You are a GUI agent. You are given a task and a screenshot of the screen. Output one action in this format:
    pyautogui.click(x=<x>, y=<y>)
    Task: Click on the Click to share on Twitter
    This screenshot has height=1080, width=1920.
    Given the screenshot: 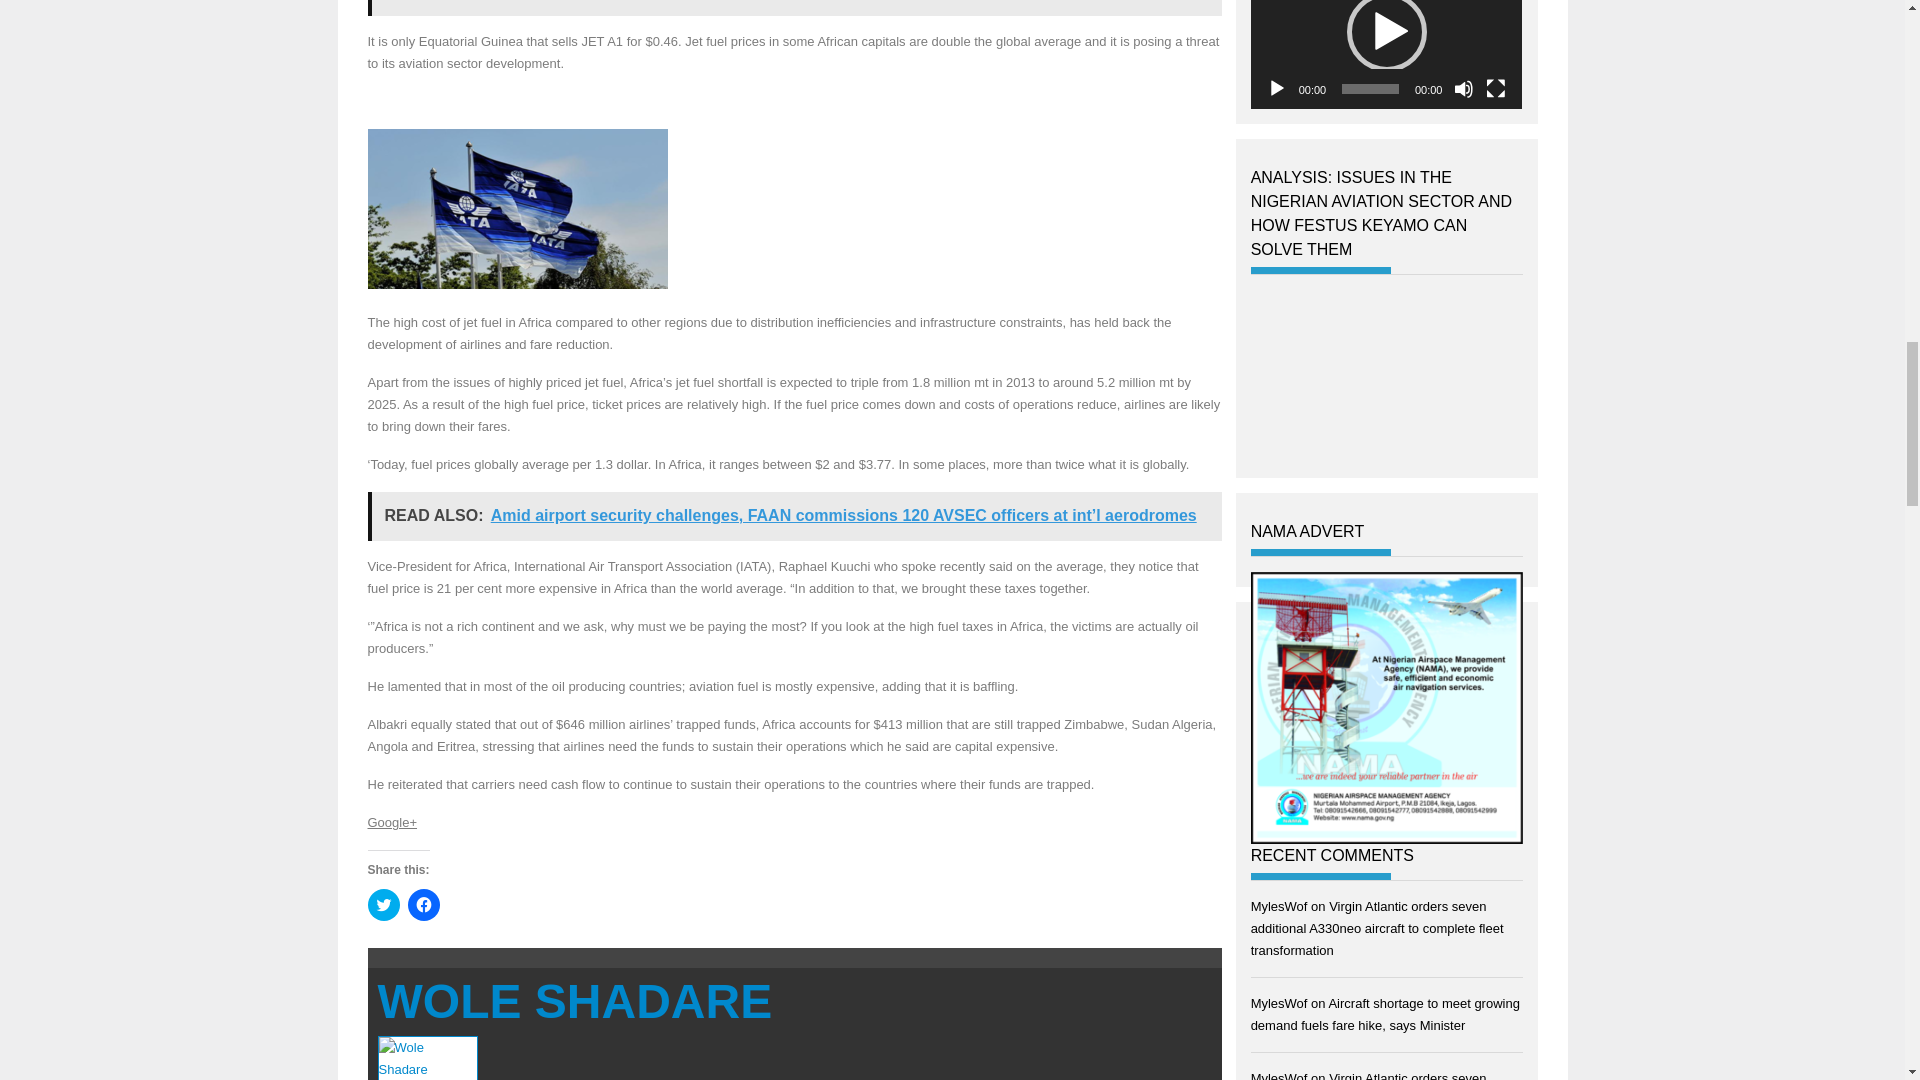 What is the action you would take?
    pyautogui.click(x=384, y=904)
    